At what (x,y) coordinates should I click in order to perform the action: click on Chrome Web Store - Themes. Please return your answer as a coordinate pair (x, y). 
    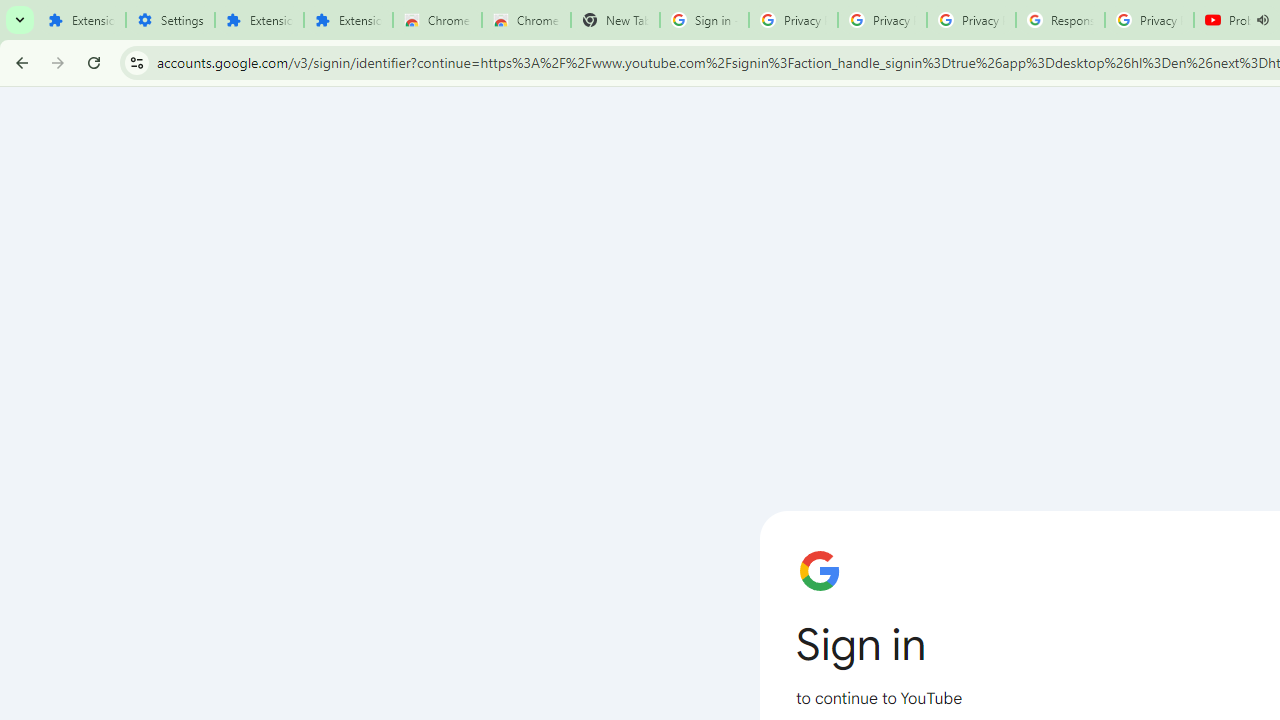
    Looking at the image, I should click on (526, 20).